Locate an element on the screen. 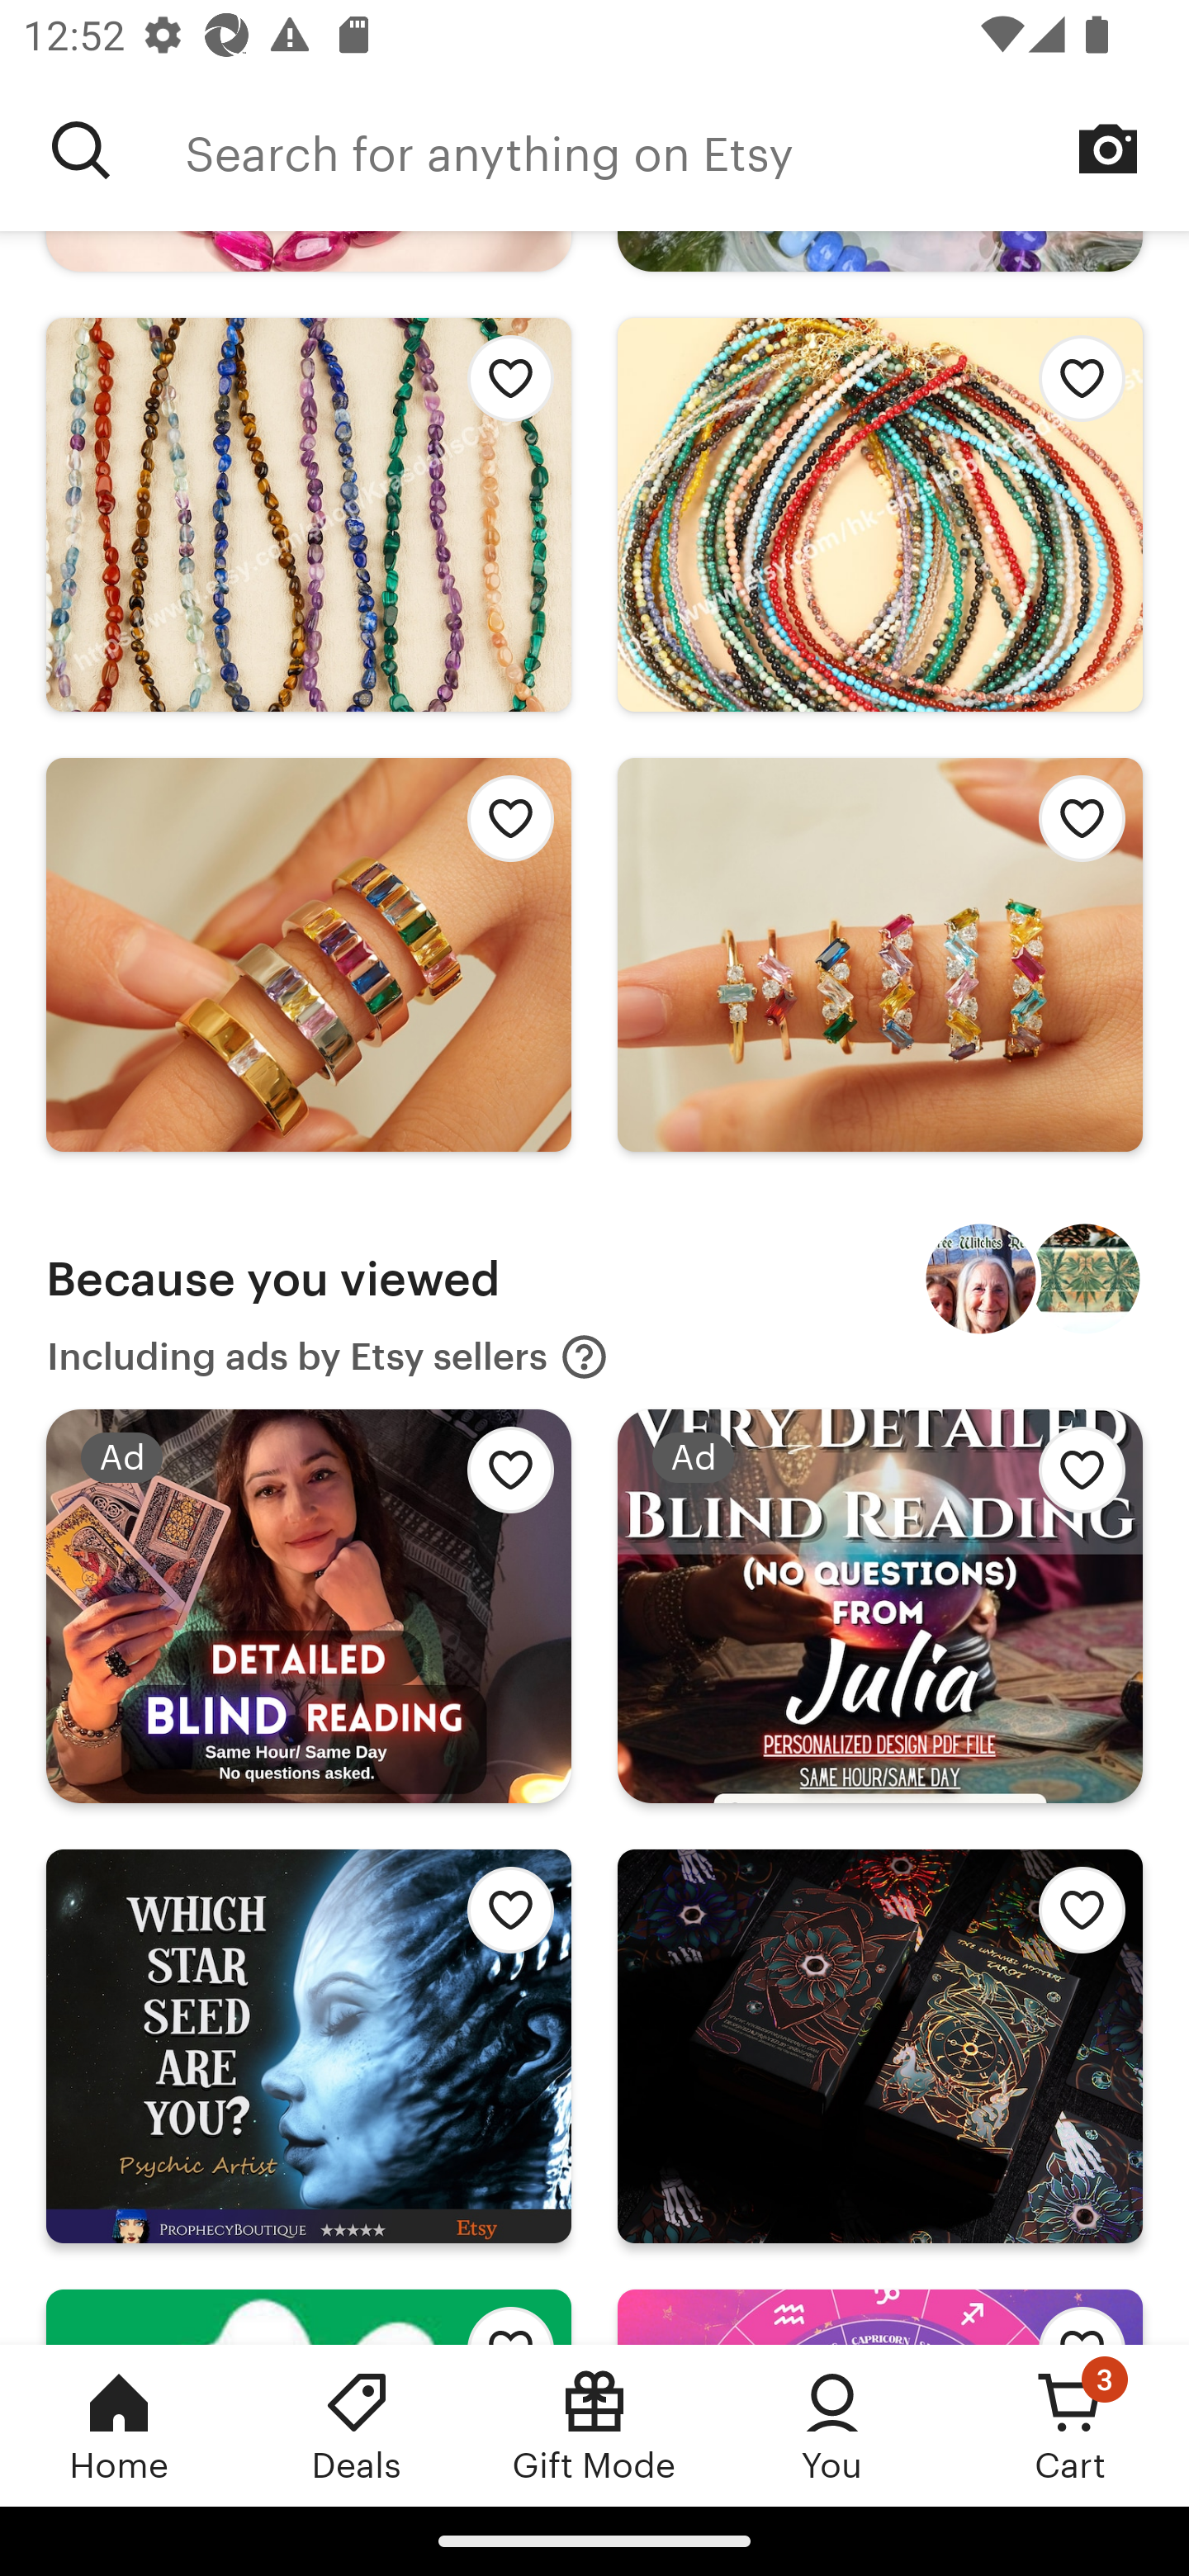 The height and width of the screenshot is (2576, 1189). Cart, 3 new notifications Cart is located at coordinates (1070, 2425).